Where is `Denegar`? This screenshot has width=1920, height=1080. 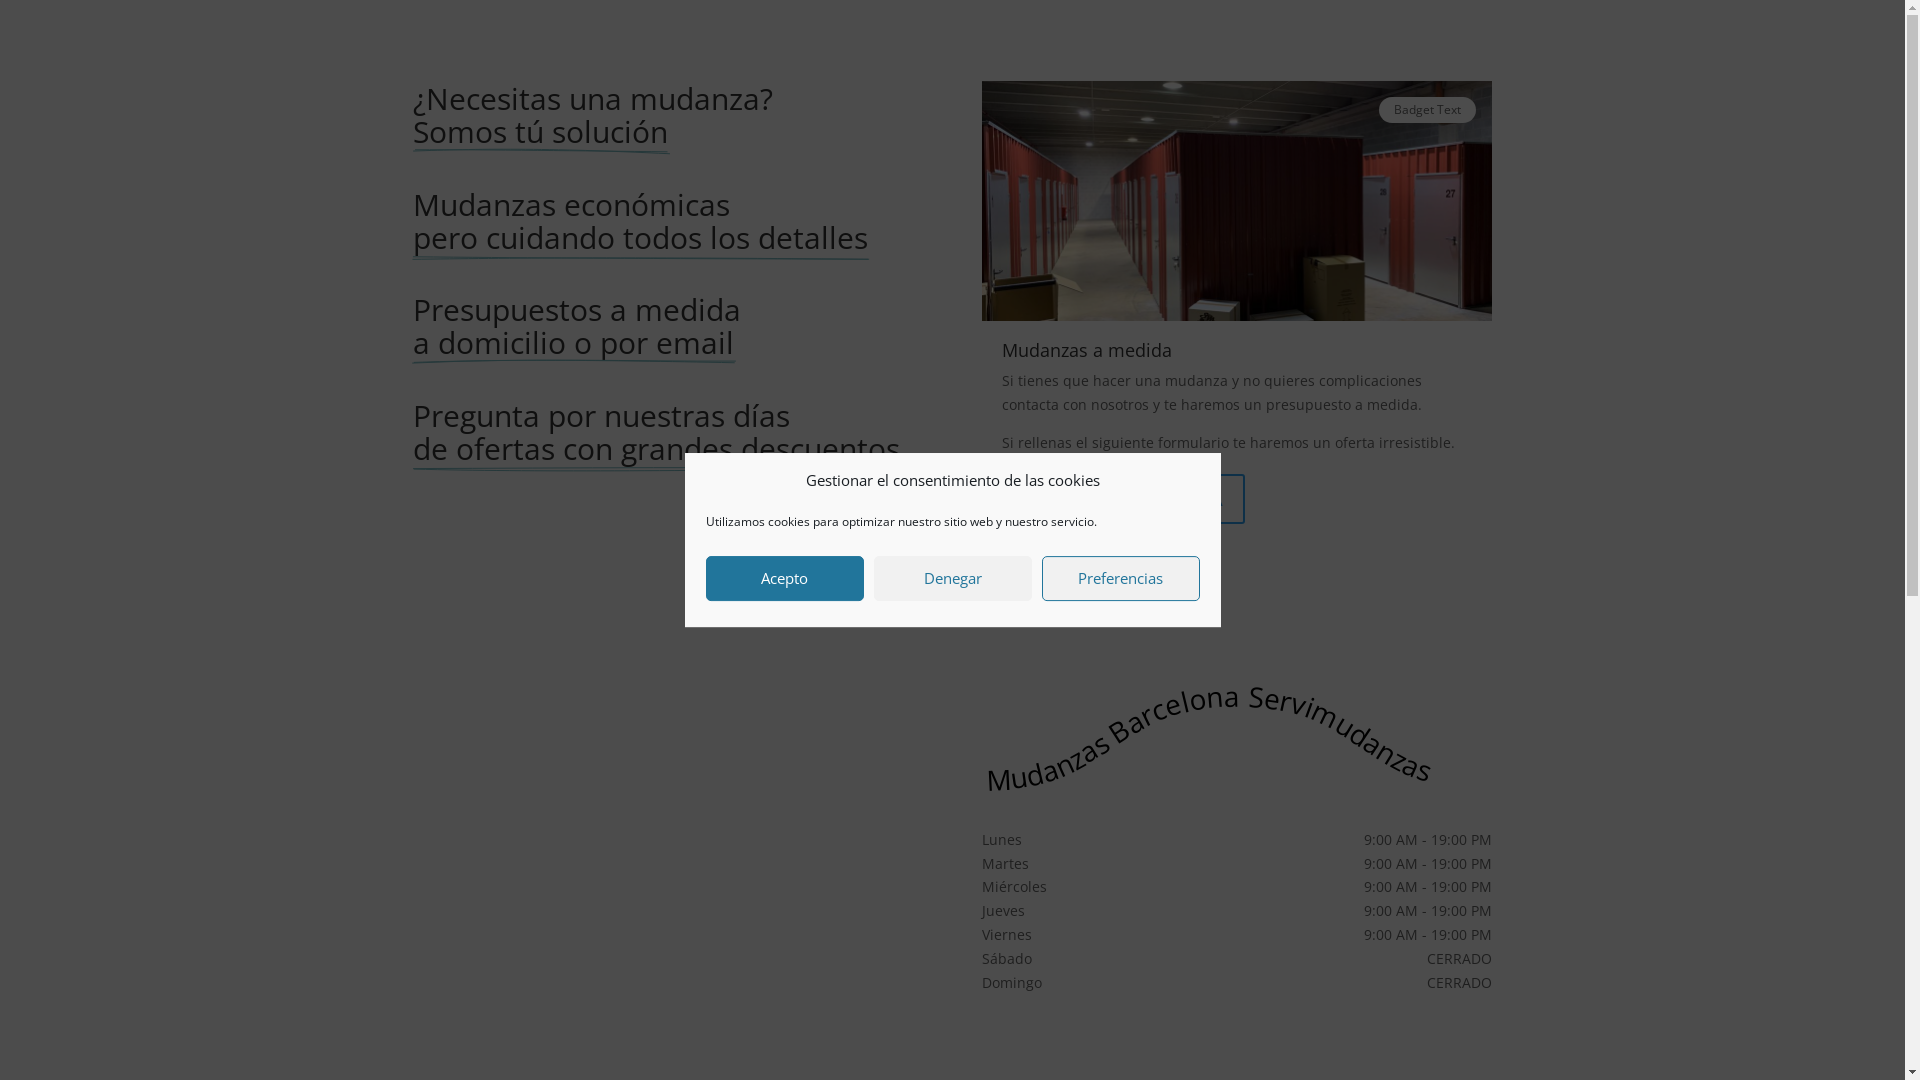
Denegar is located at coordinates (953, 578).